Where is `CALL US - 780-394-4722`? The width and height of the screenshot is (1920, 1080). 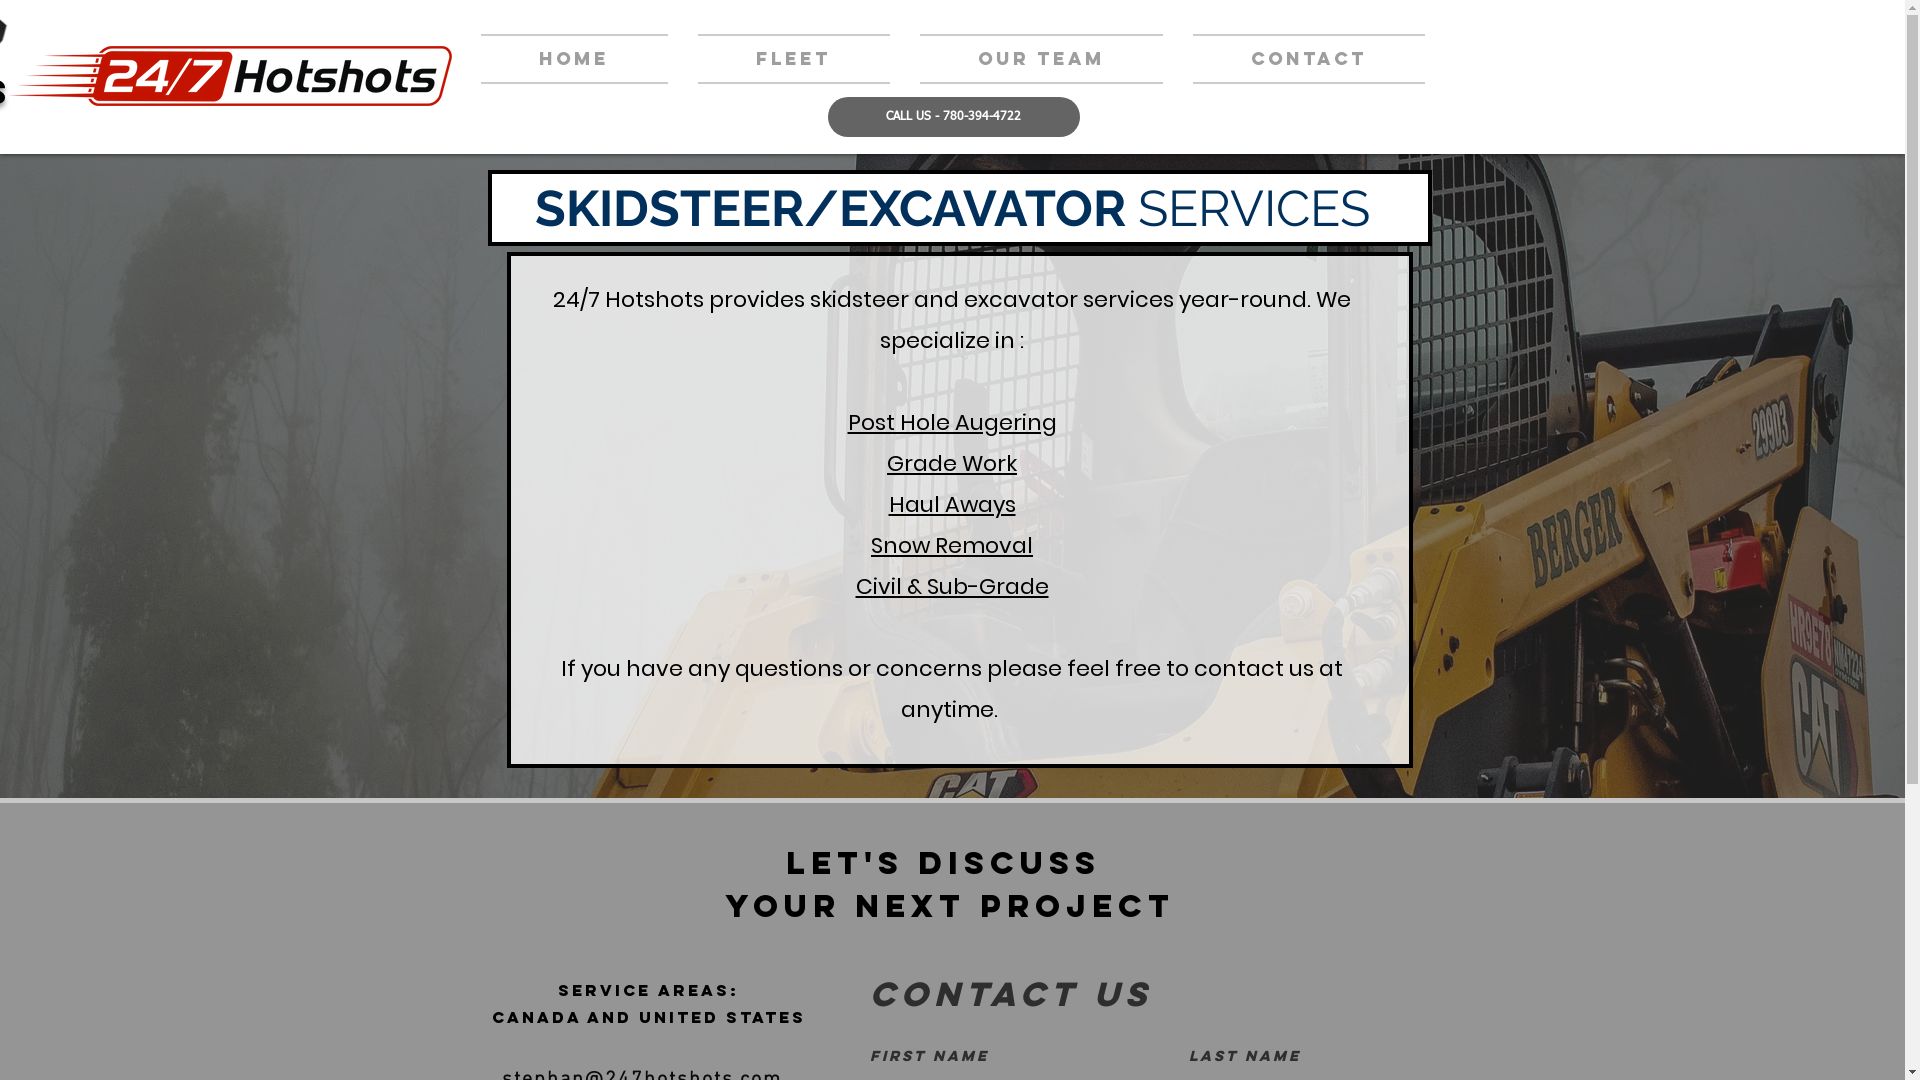
CALL US - 780-394-4722 is located at coordinates (954, 117).